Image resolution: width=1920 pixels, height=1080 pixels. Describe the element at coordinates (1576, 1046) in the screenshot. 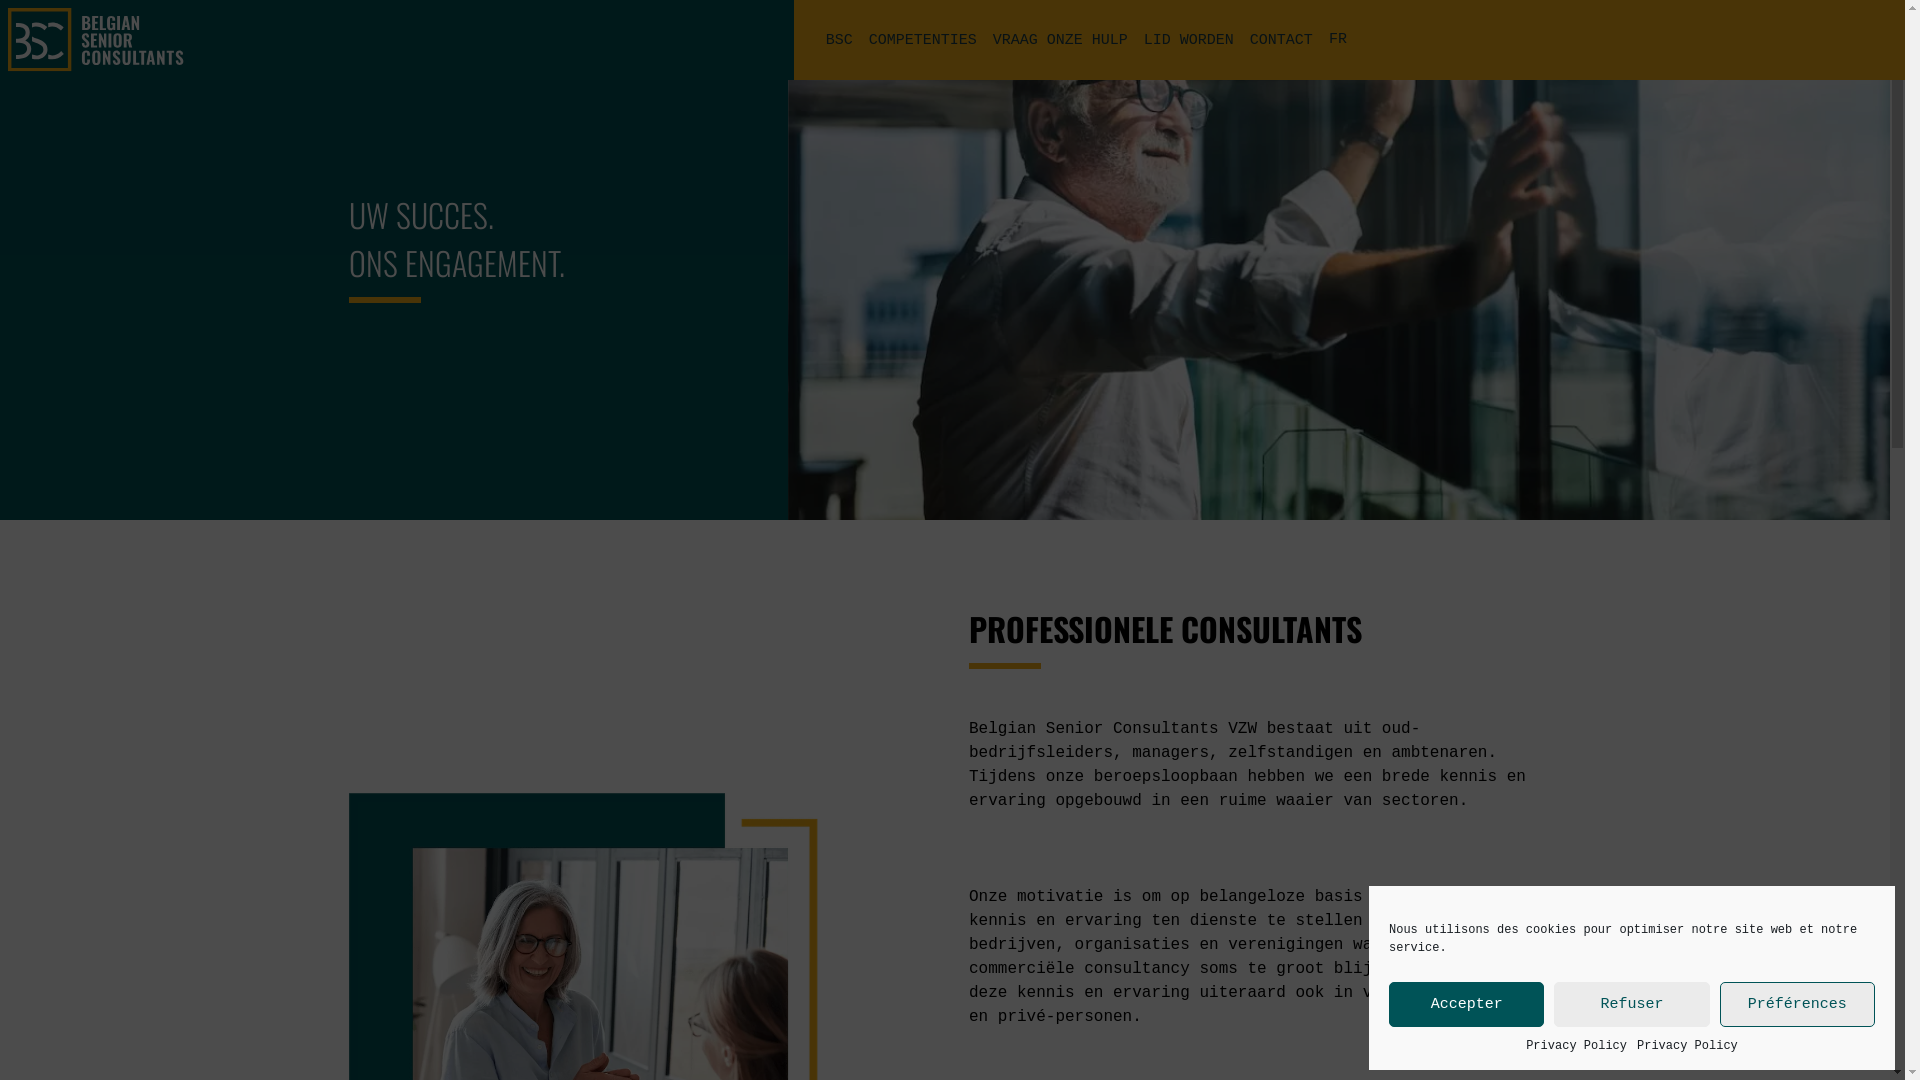

I see `Privacy Policy` at that location.